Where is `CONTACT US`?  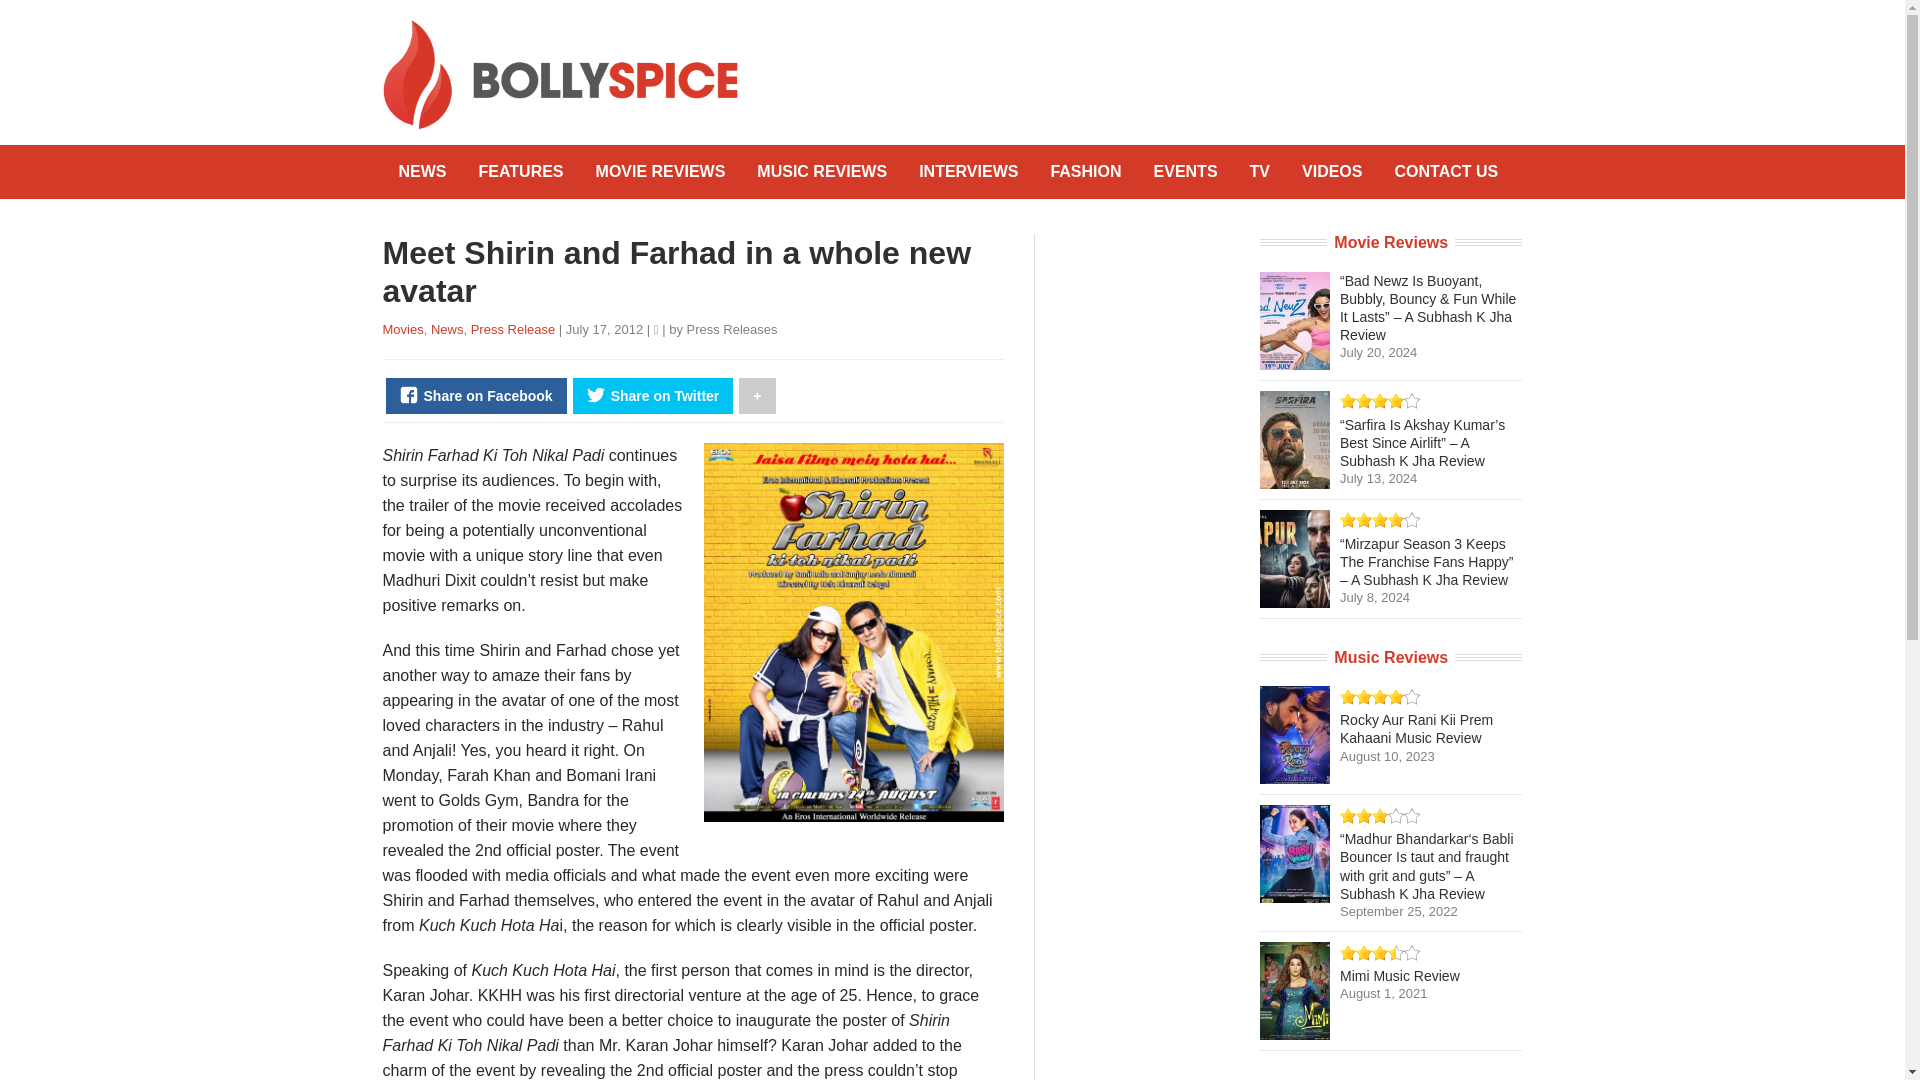 CONTACT US is located at coordinates (1446, 172).